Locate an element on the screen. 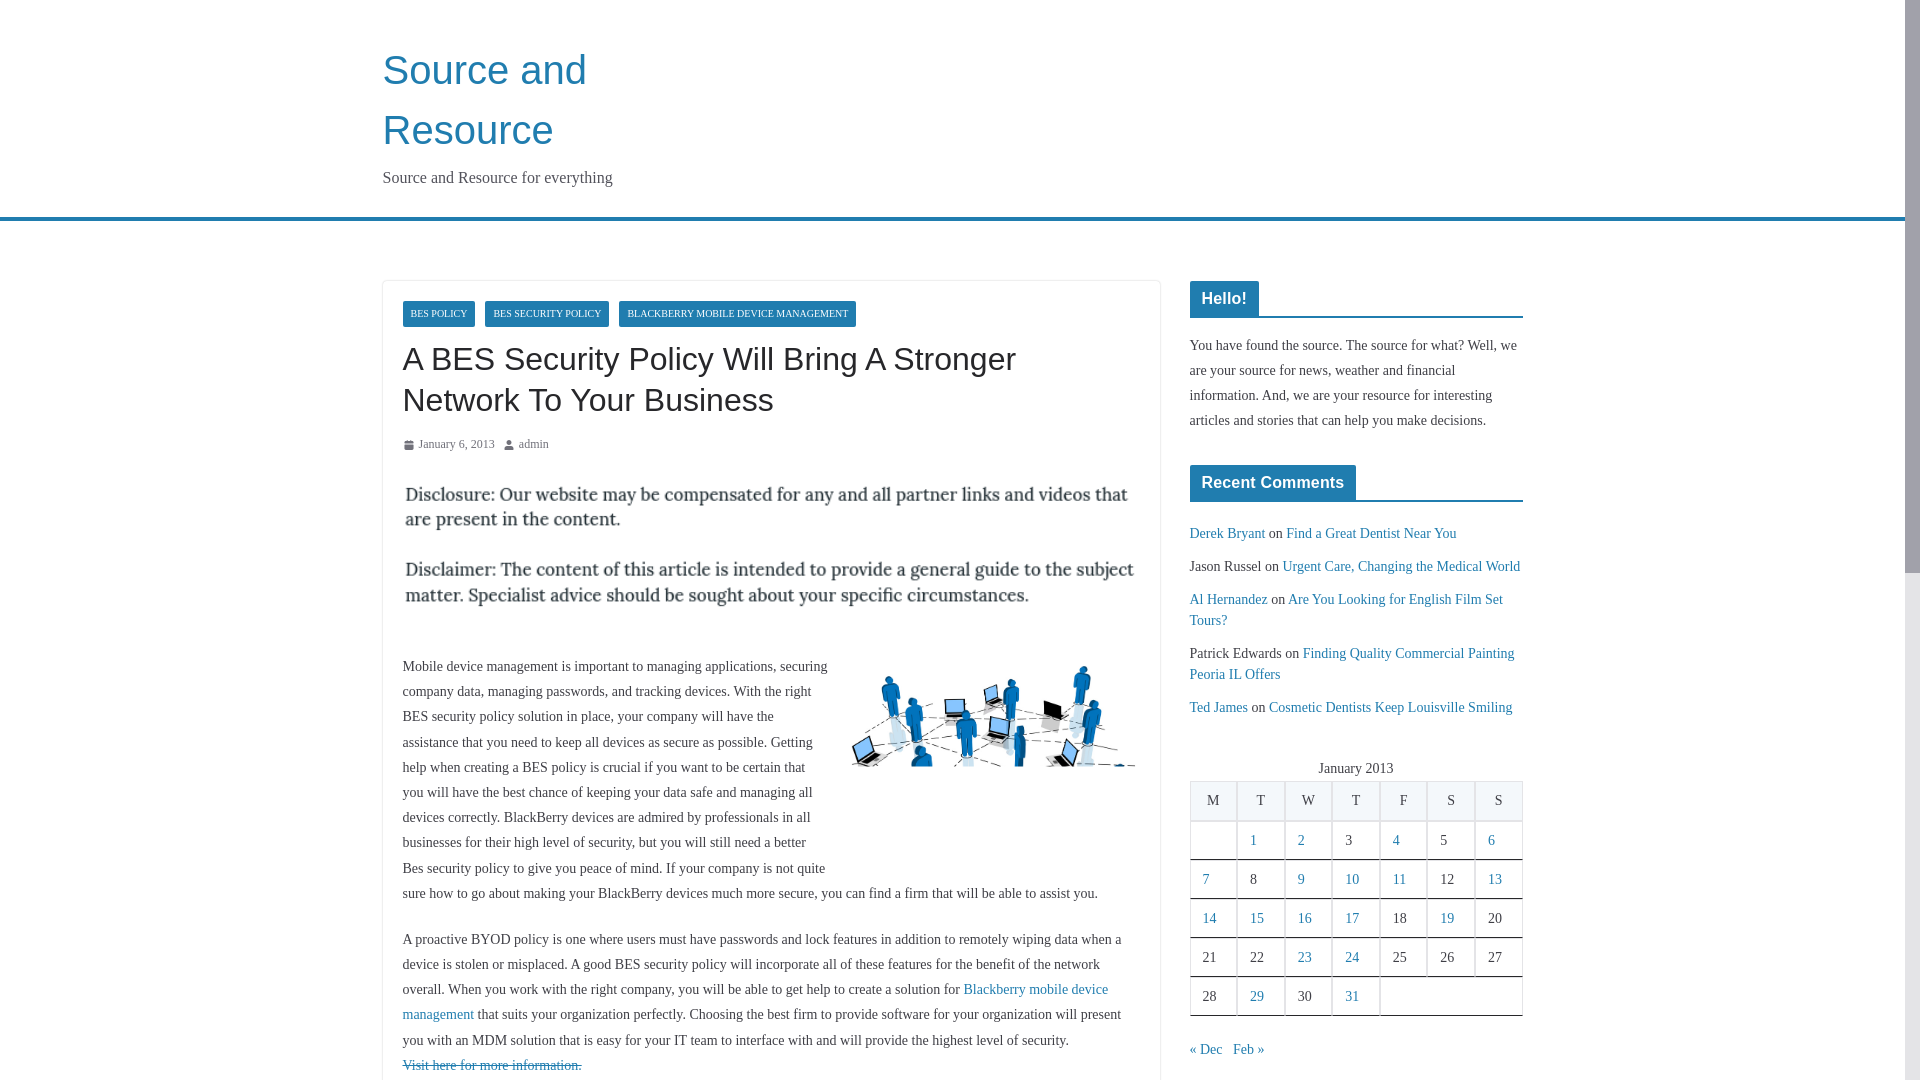 Image resolution: width=1920 pixels, height=1080 pixels. 9:13 pm is located at coordinates (447, 444).